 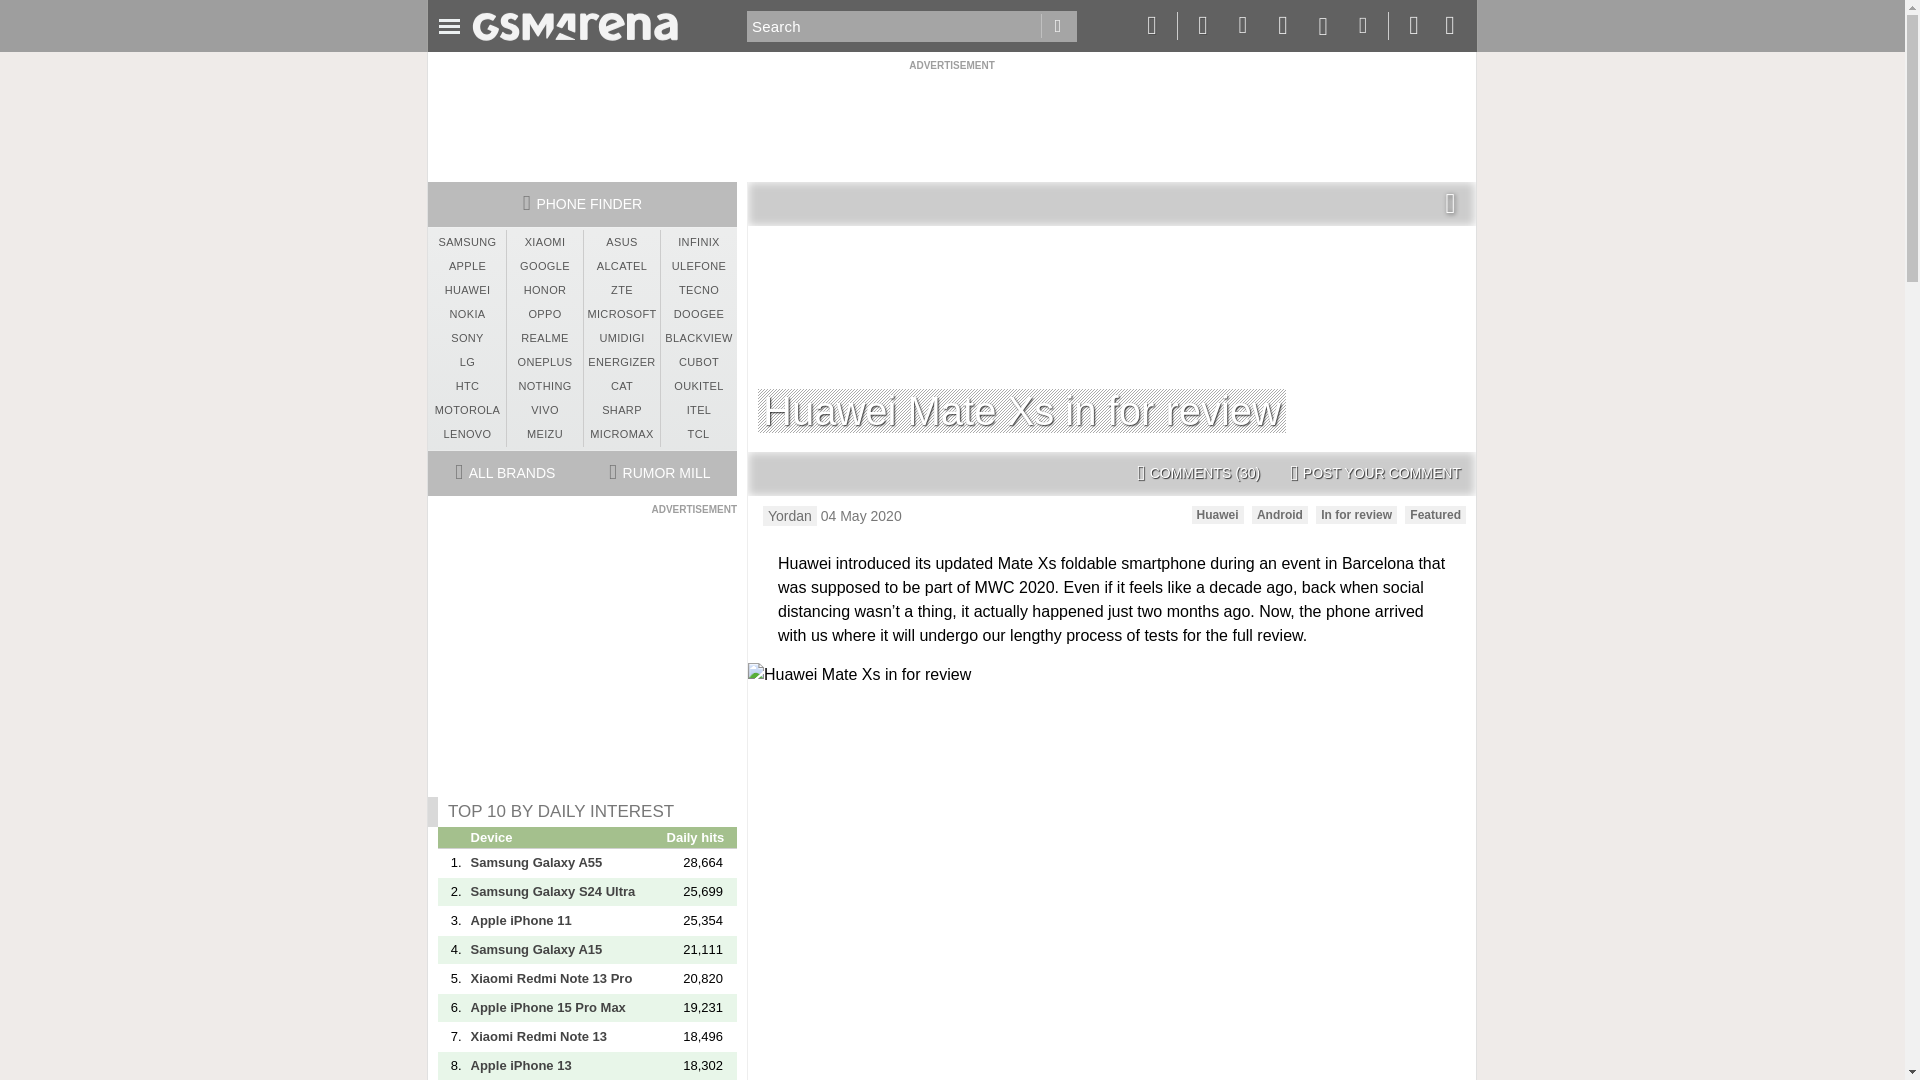 I want to click on Featured, so click(x=1436, y=514).